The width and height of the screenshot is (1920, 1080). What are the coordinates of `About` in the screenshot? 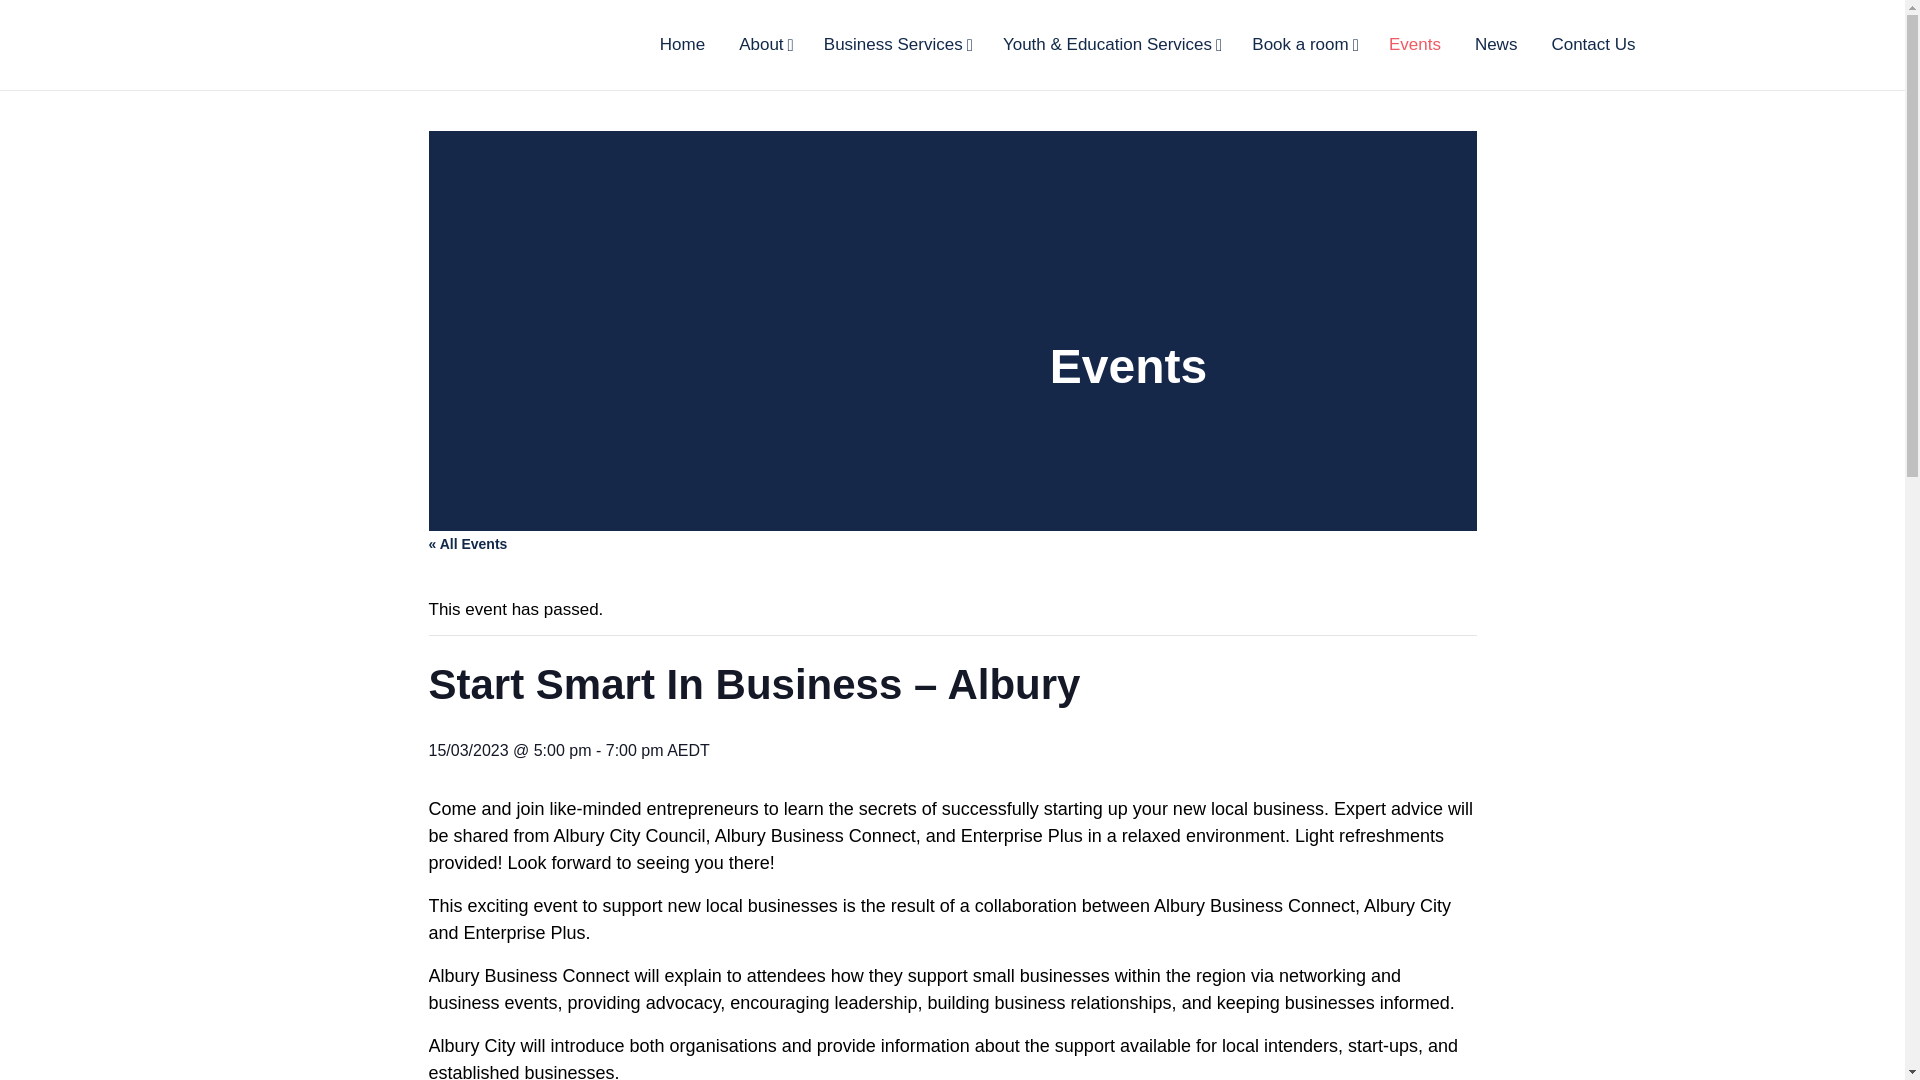 It's located at (764, 44).